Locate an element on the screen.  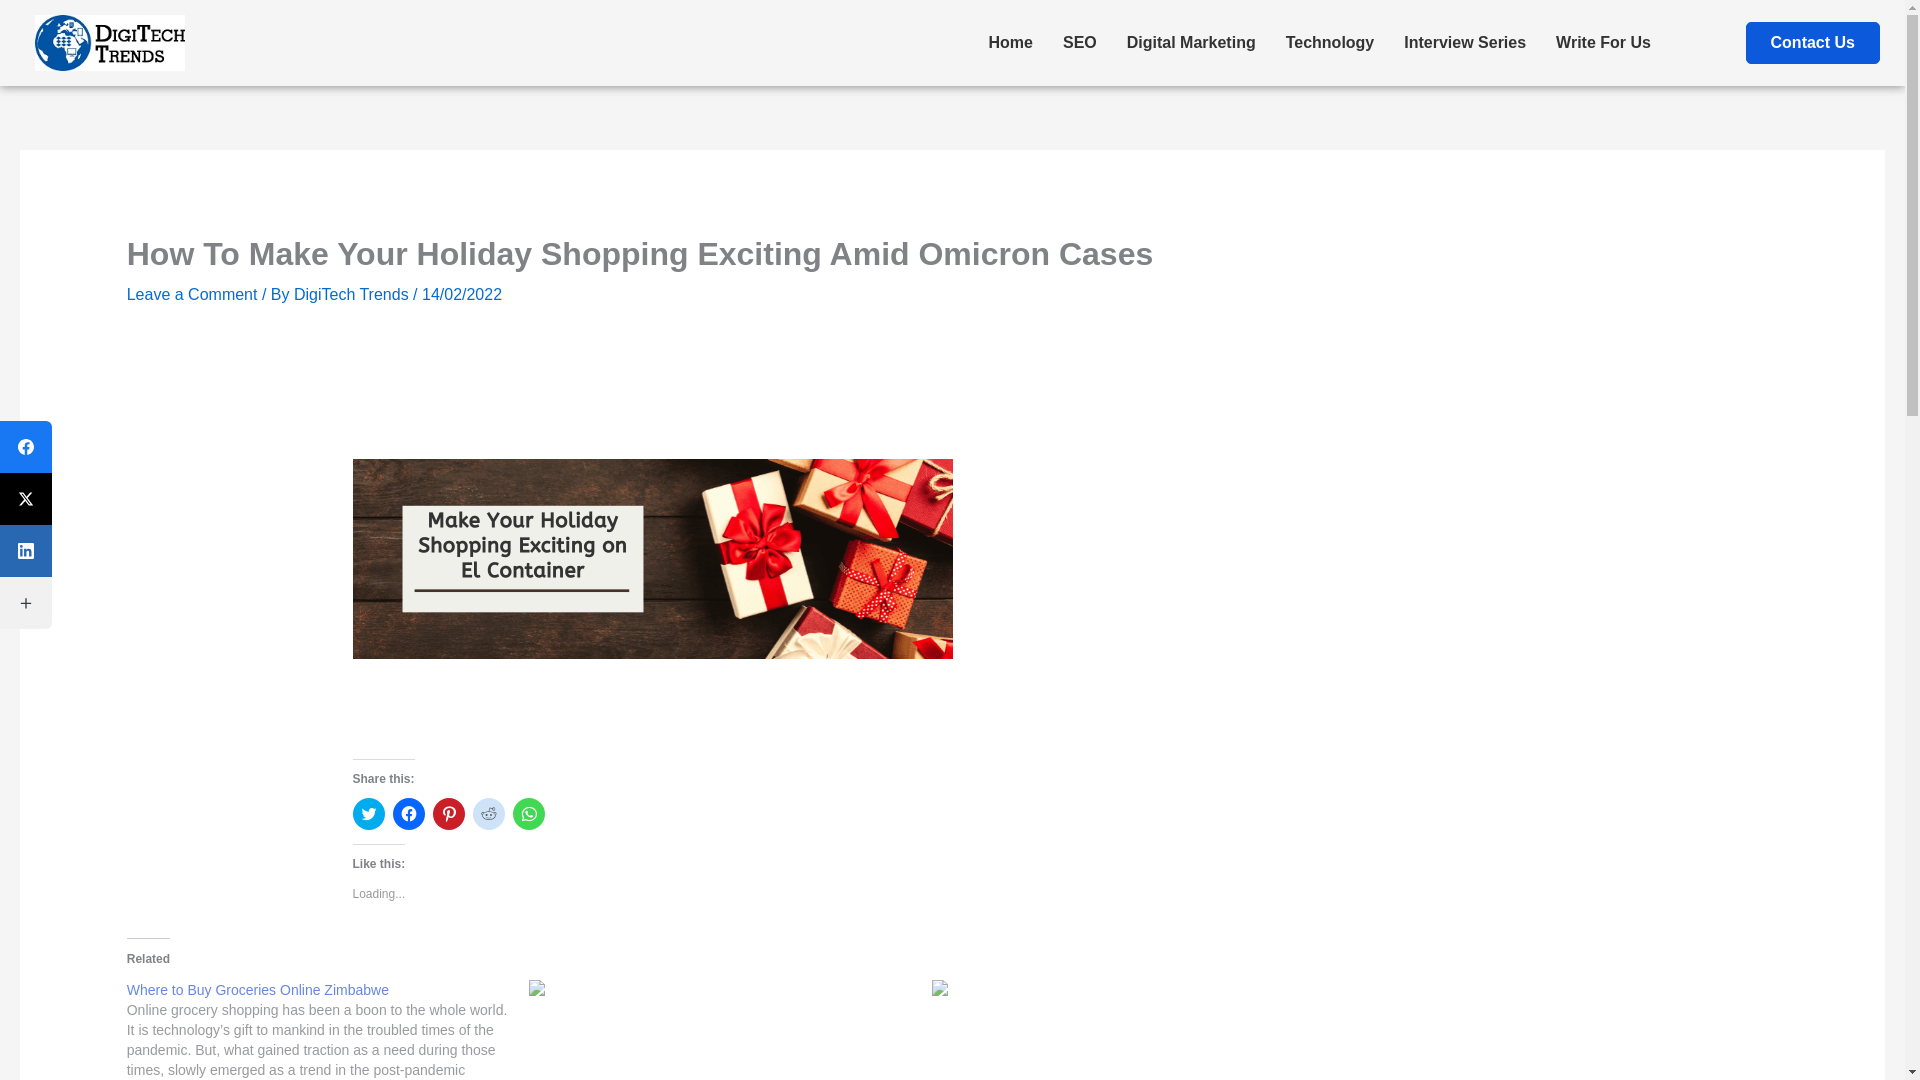
Write For Us is located at coordinates (1604, 42).